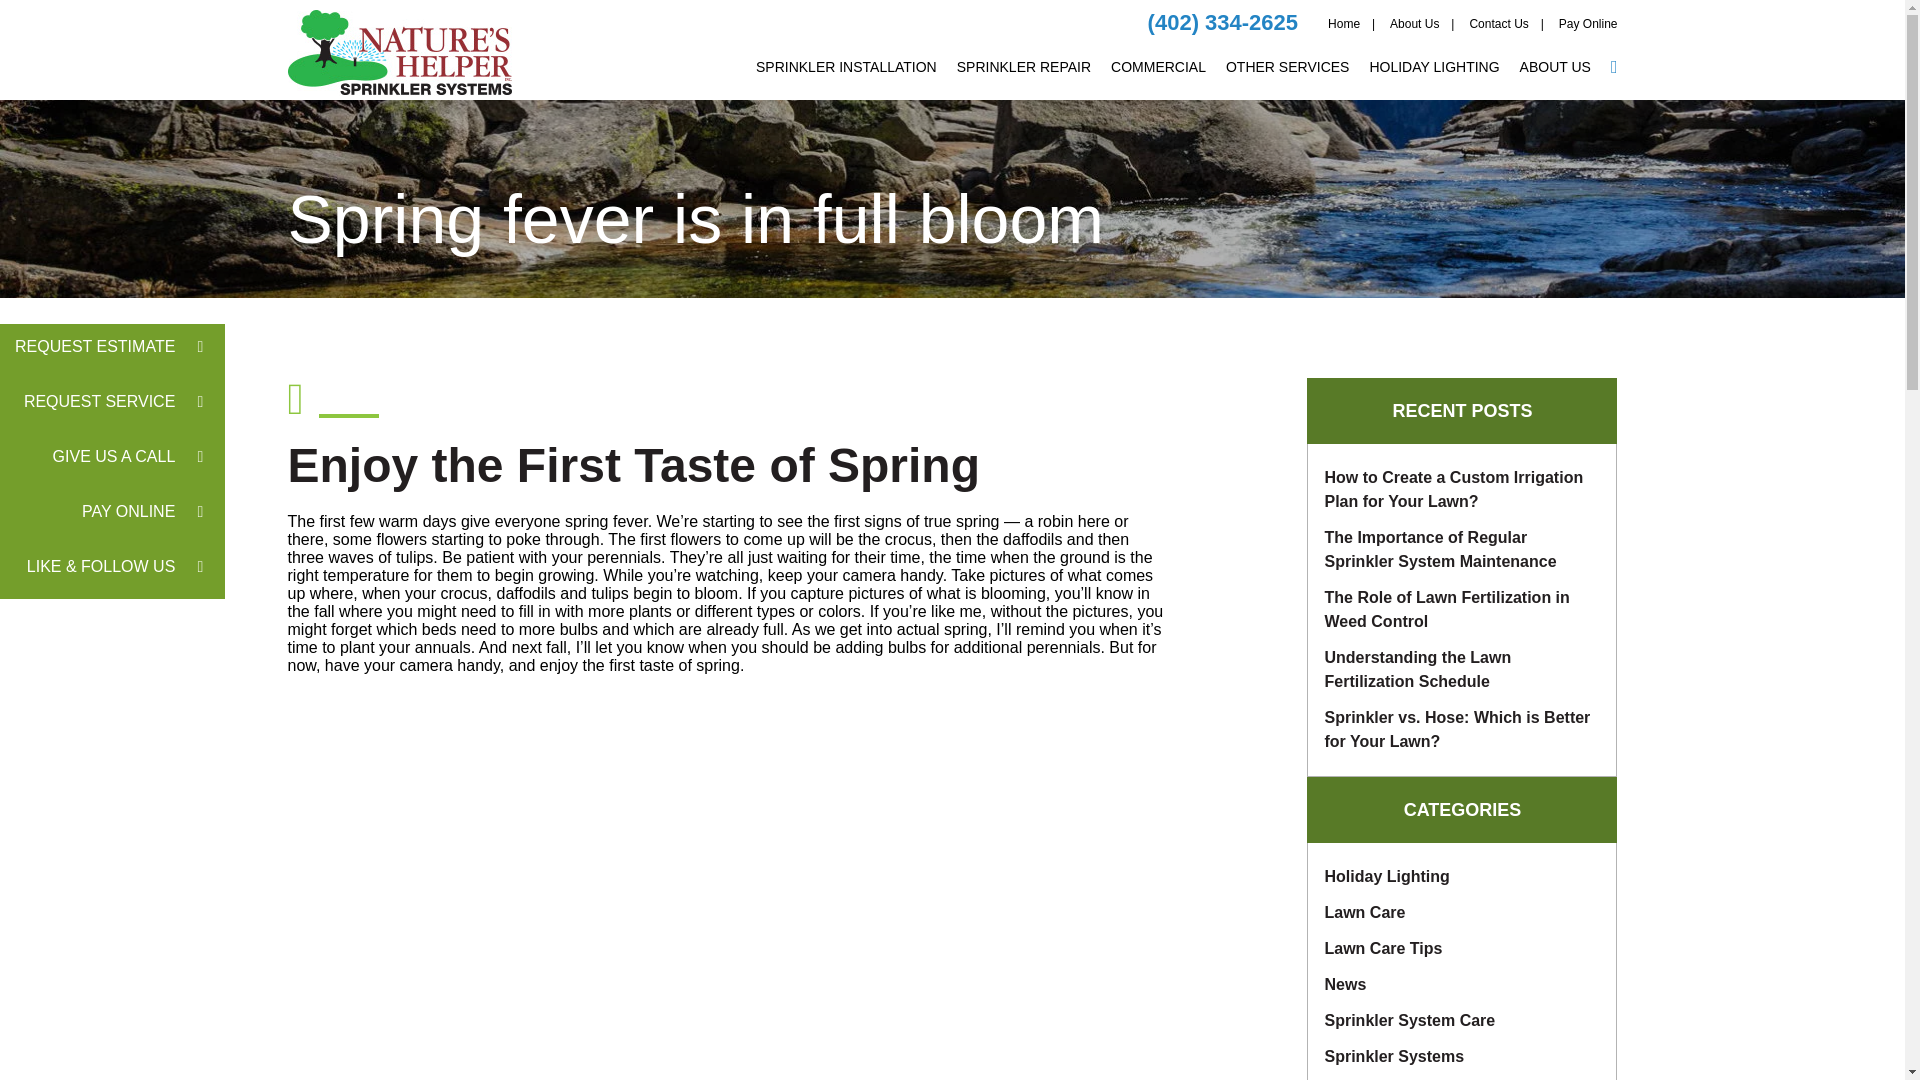 The width and height of the screenshot is (1920, 1080). Describe the element at coordinates (1288, 80) in the screenshot. I see `OTHER SERVICES` at that location.